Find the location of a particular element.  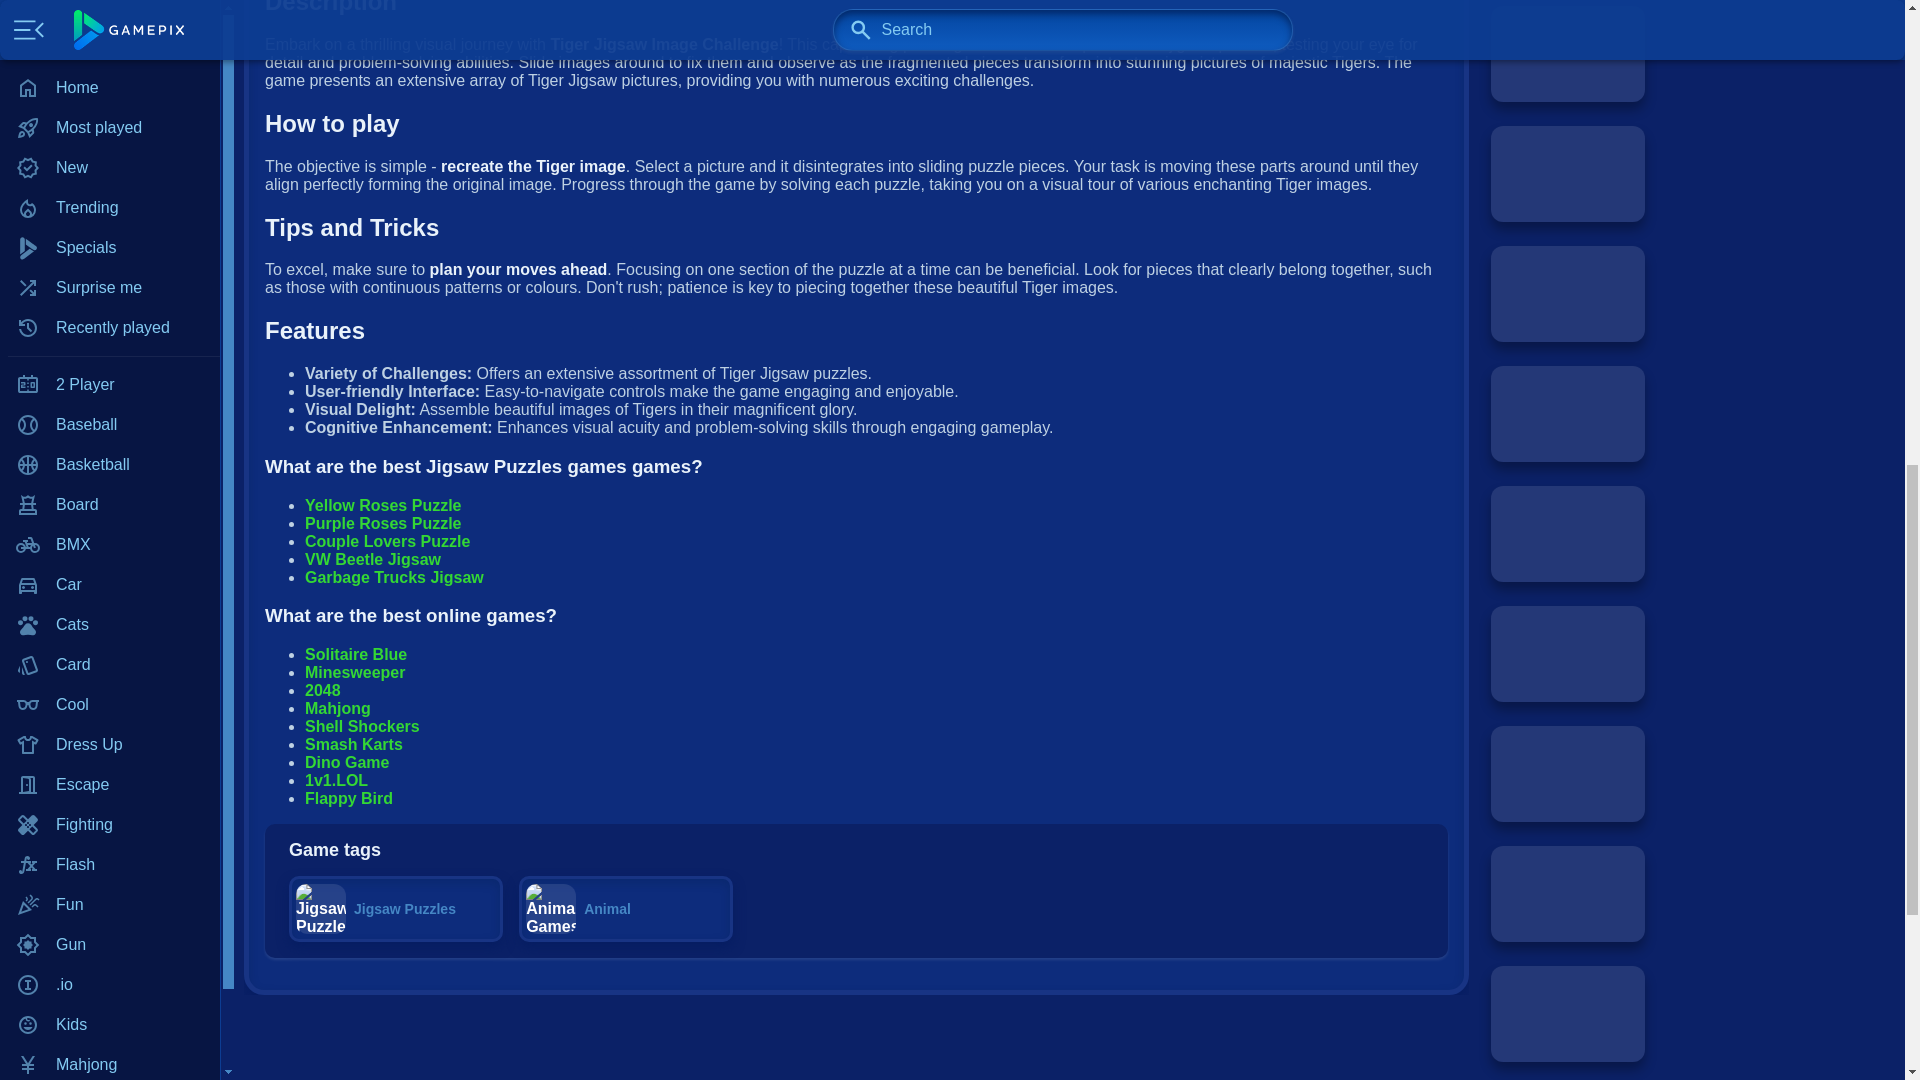

Racing is located at coordinates (110, 185).